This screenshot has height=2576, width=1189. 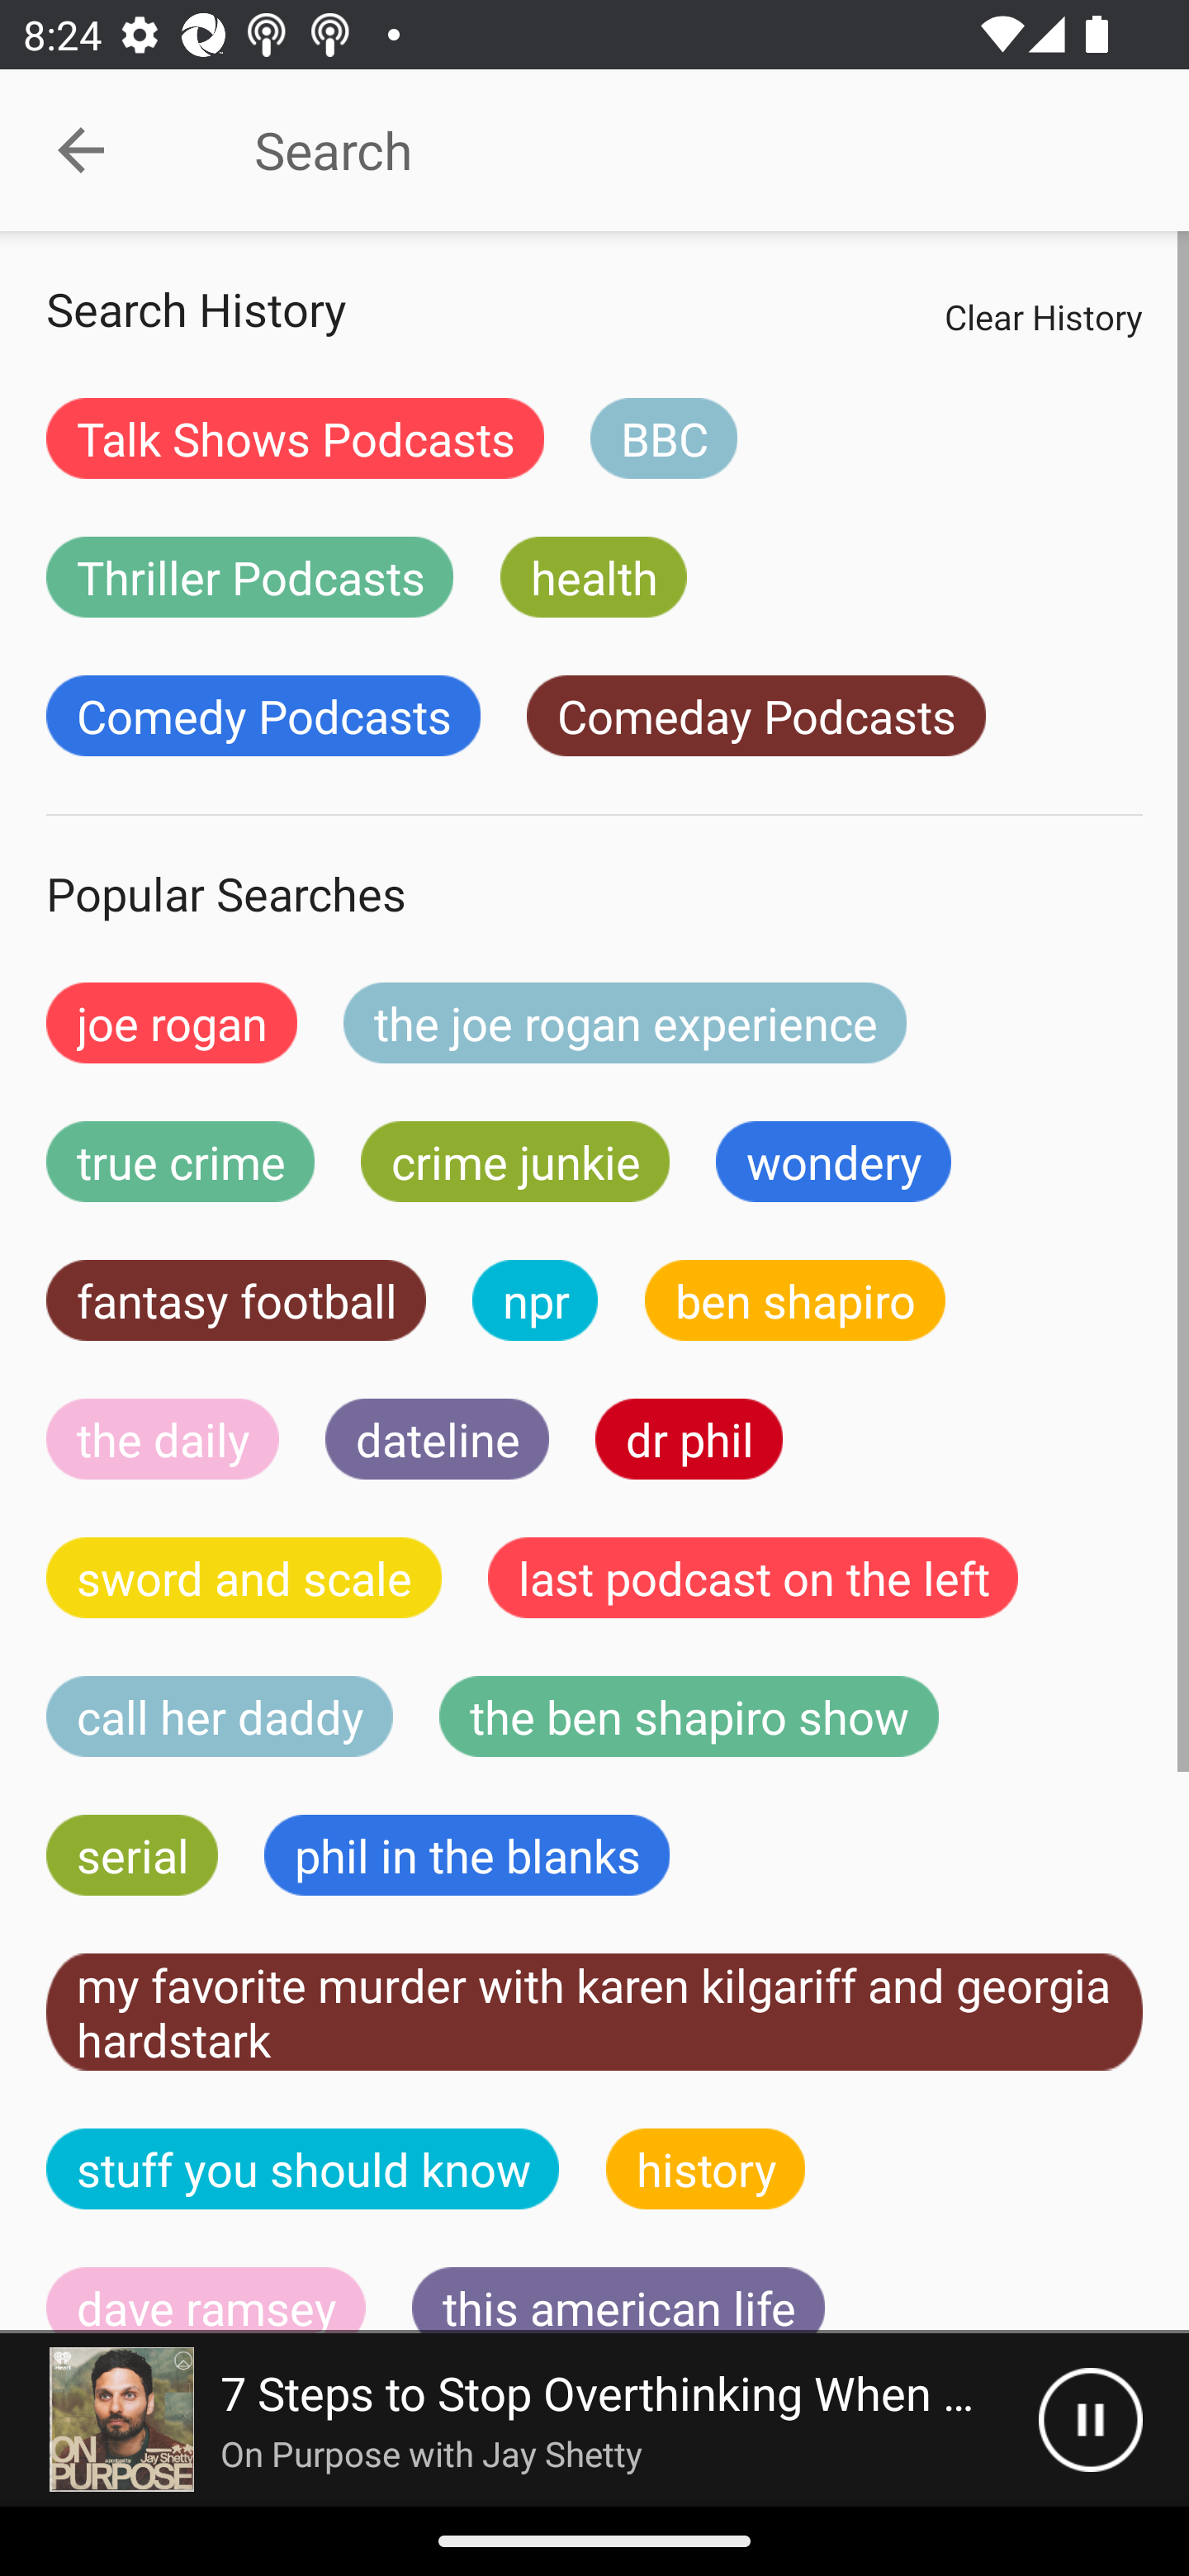 What do you see at coordinates (706, 2168) in the screenshot?
I see `history` at bounding box center [706, 2168].